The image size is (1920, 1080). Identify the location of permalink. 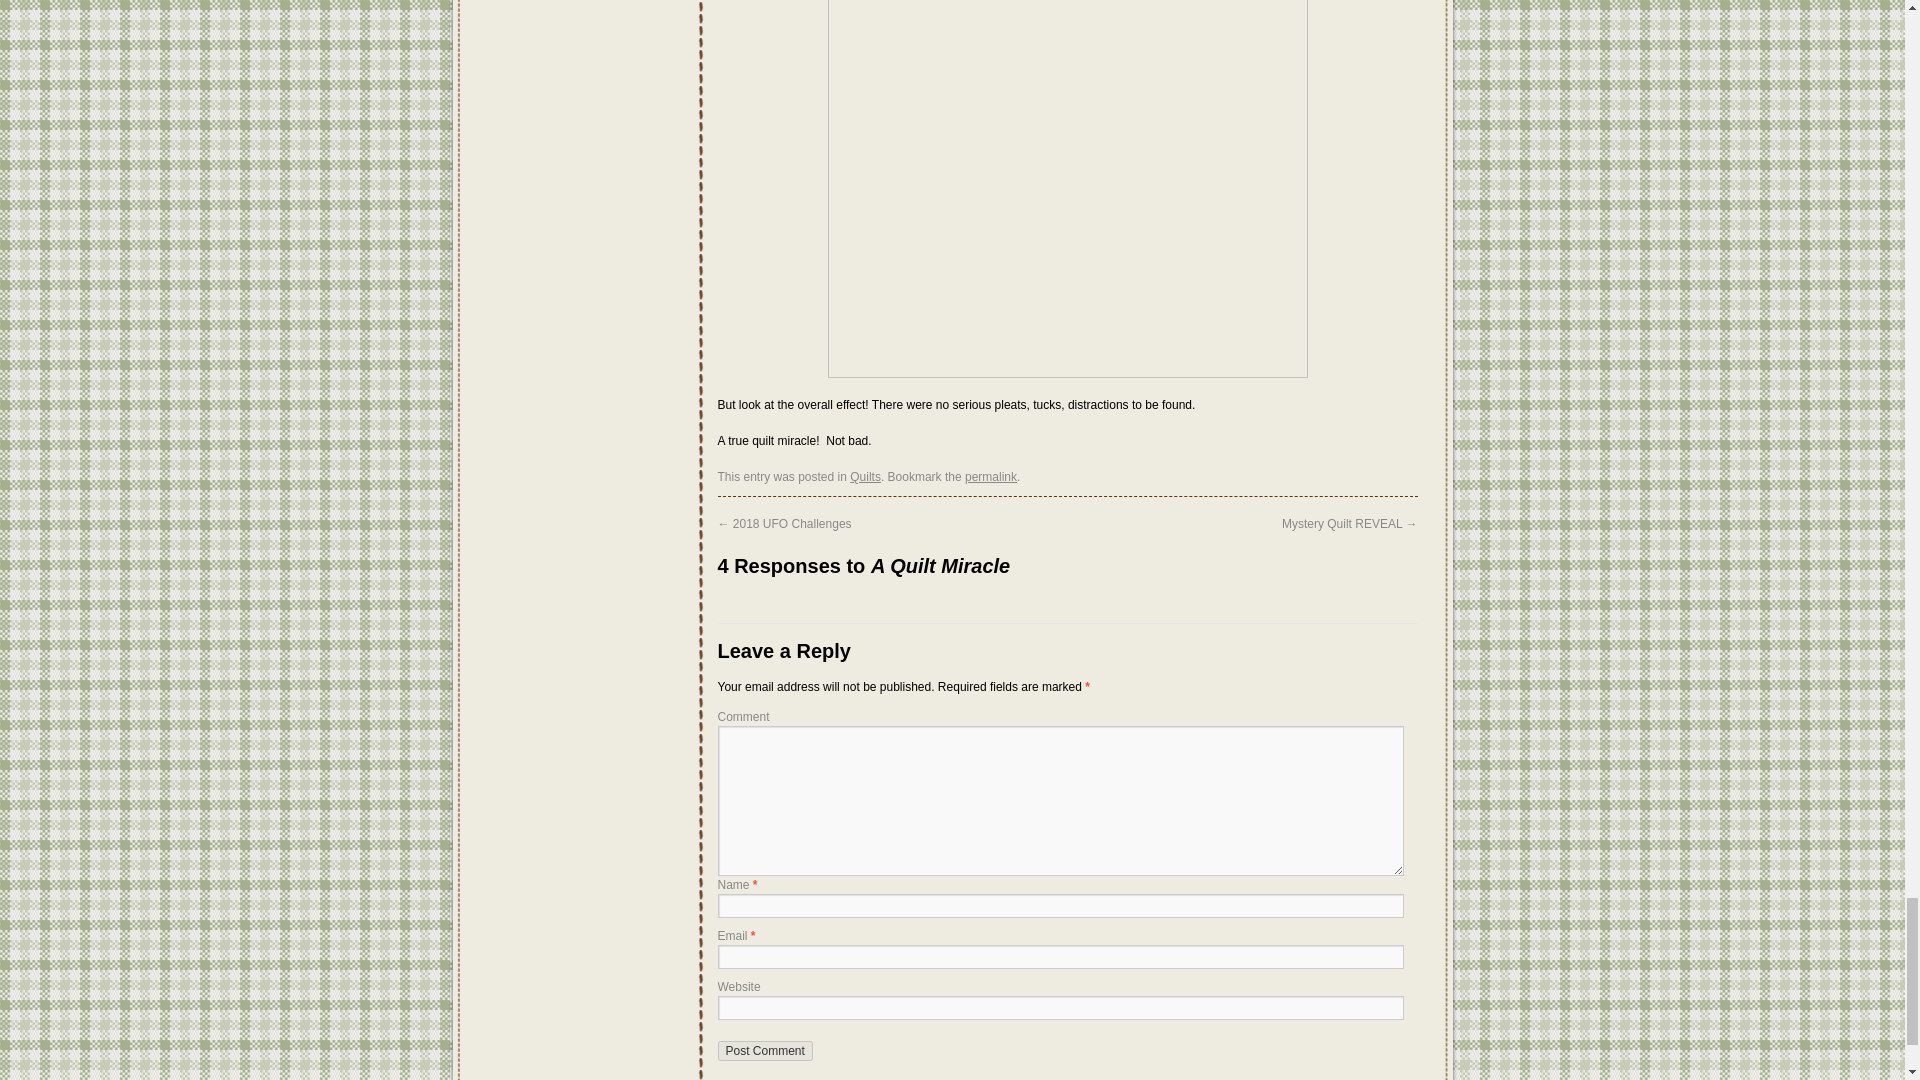
(991, 476).